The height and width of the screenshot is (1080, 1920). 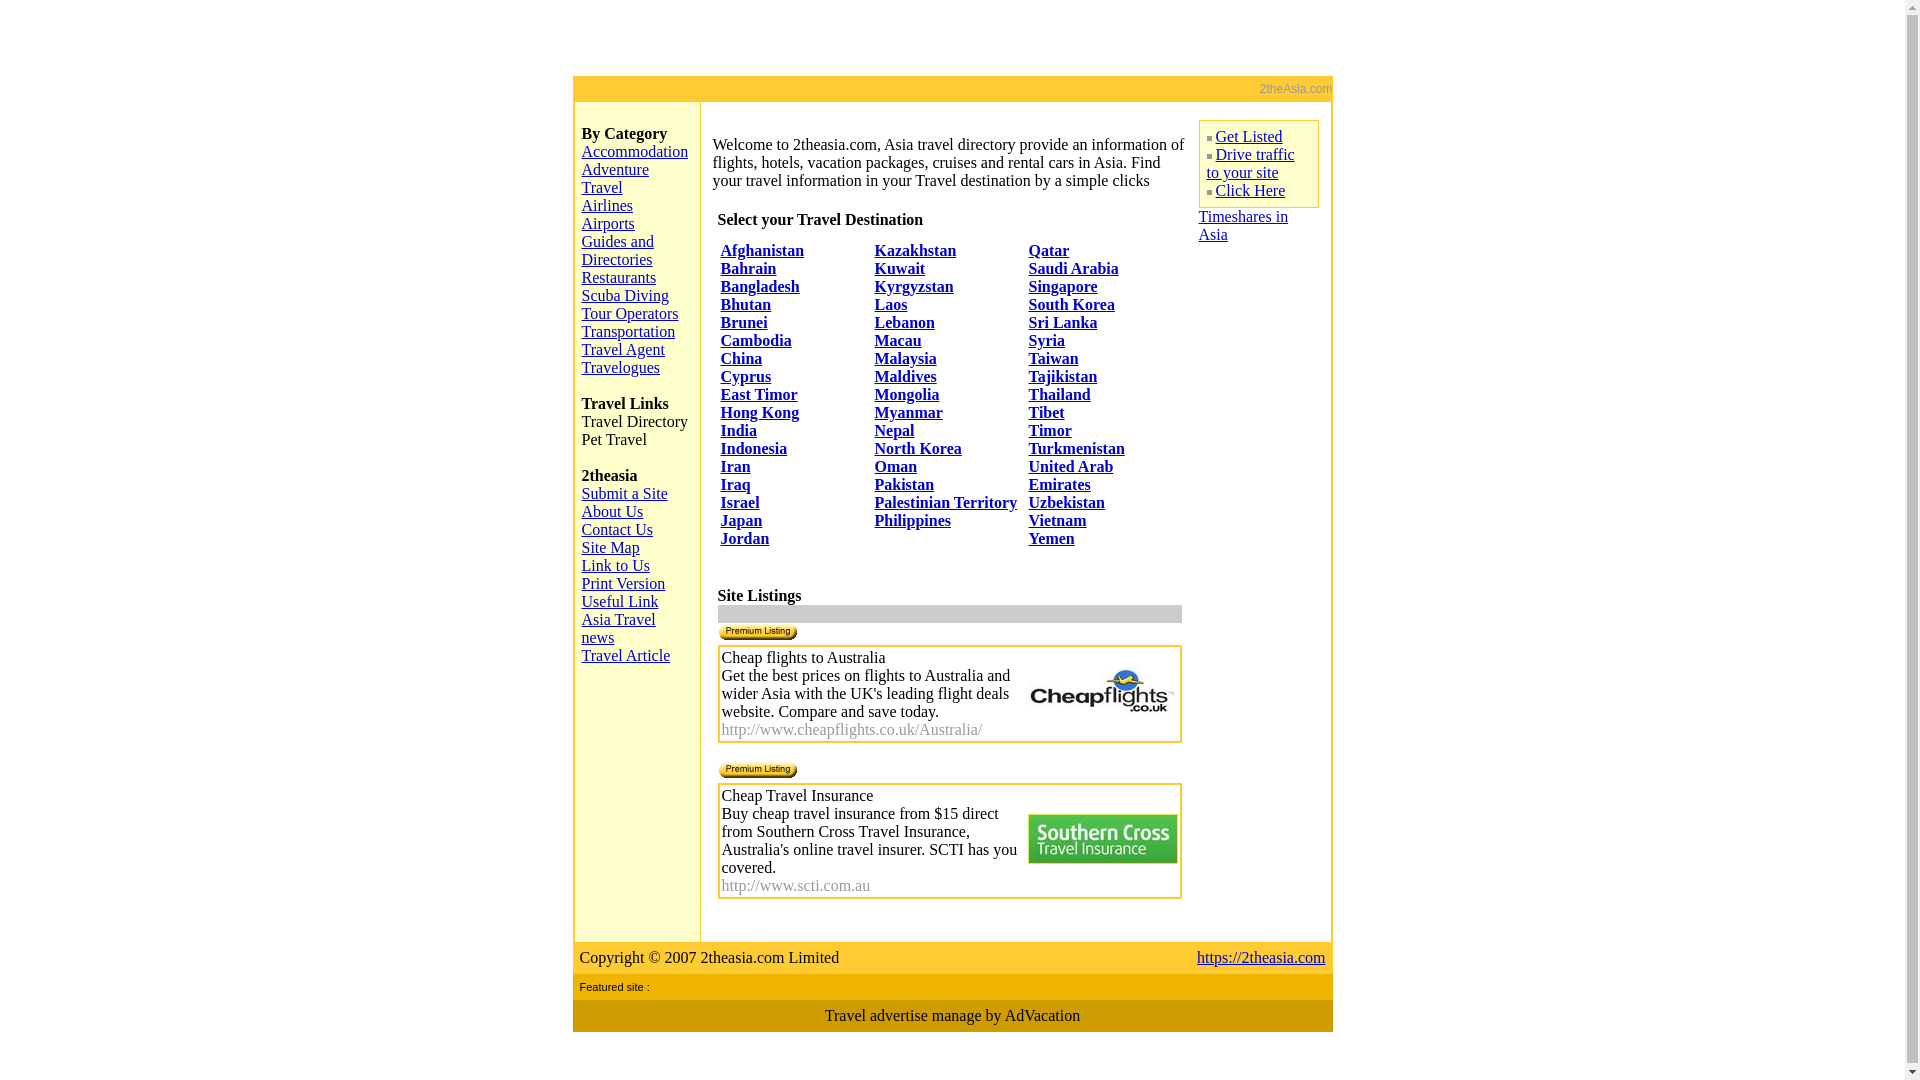 I want to click on Brunei, so click(x=744, y=322).